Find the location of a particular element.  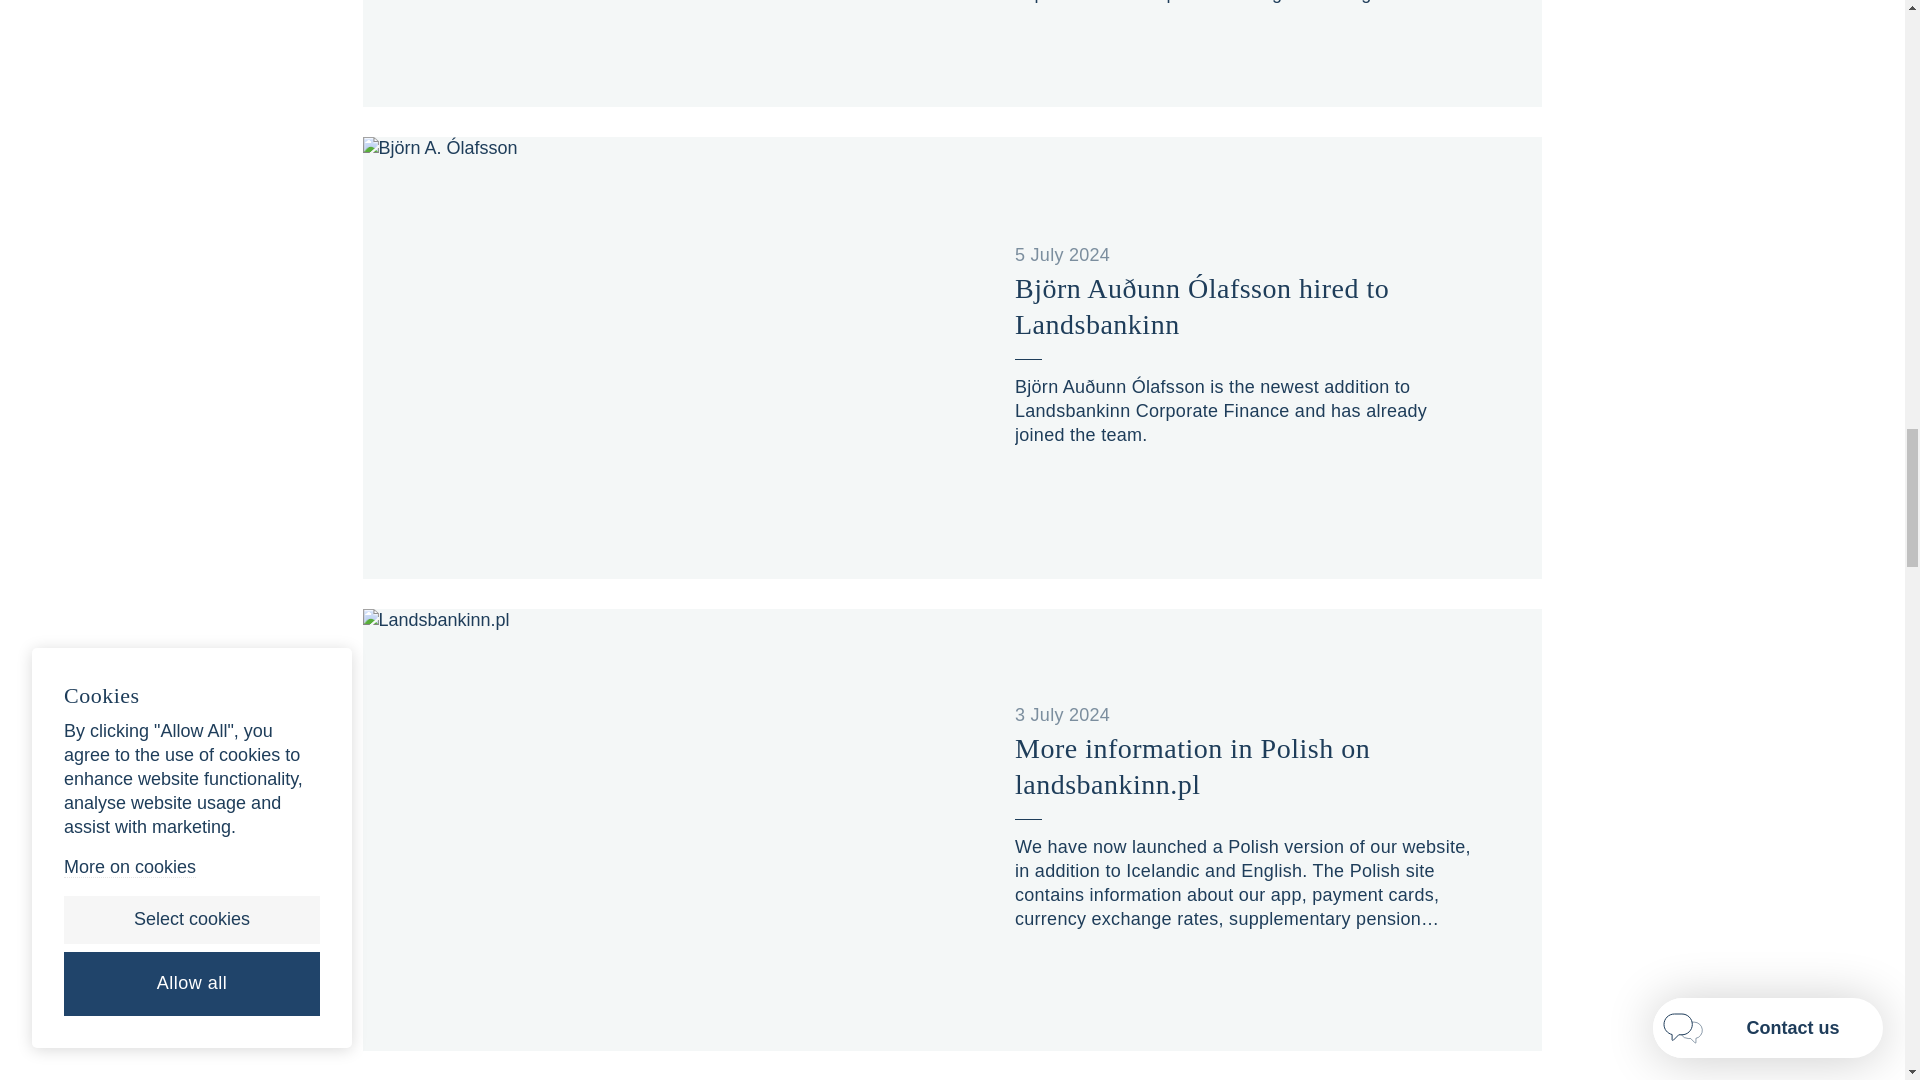

More information in Polish on landsbankinn.pl is located at coordinates (1246, 767).